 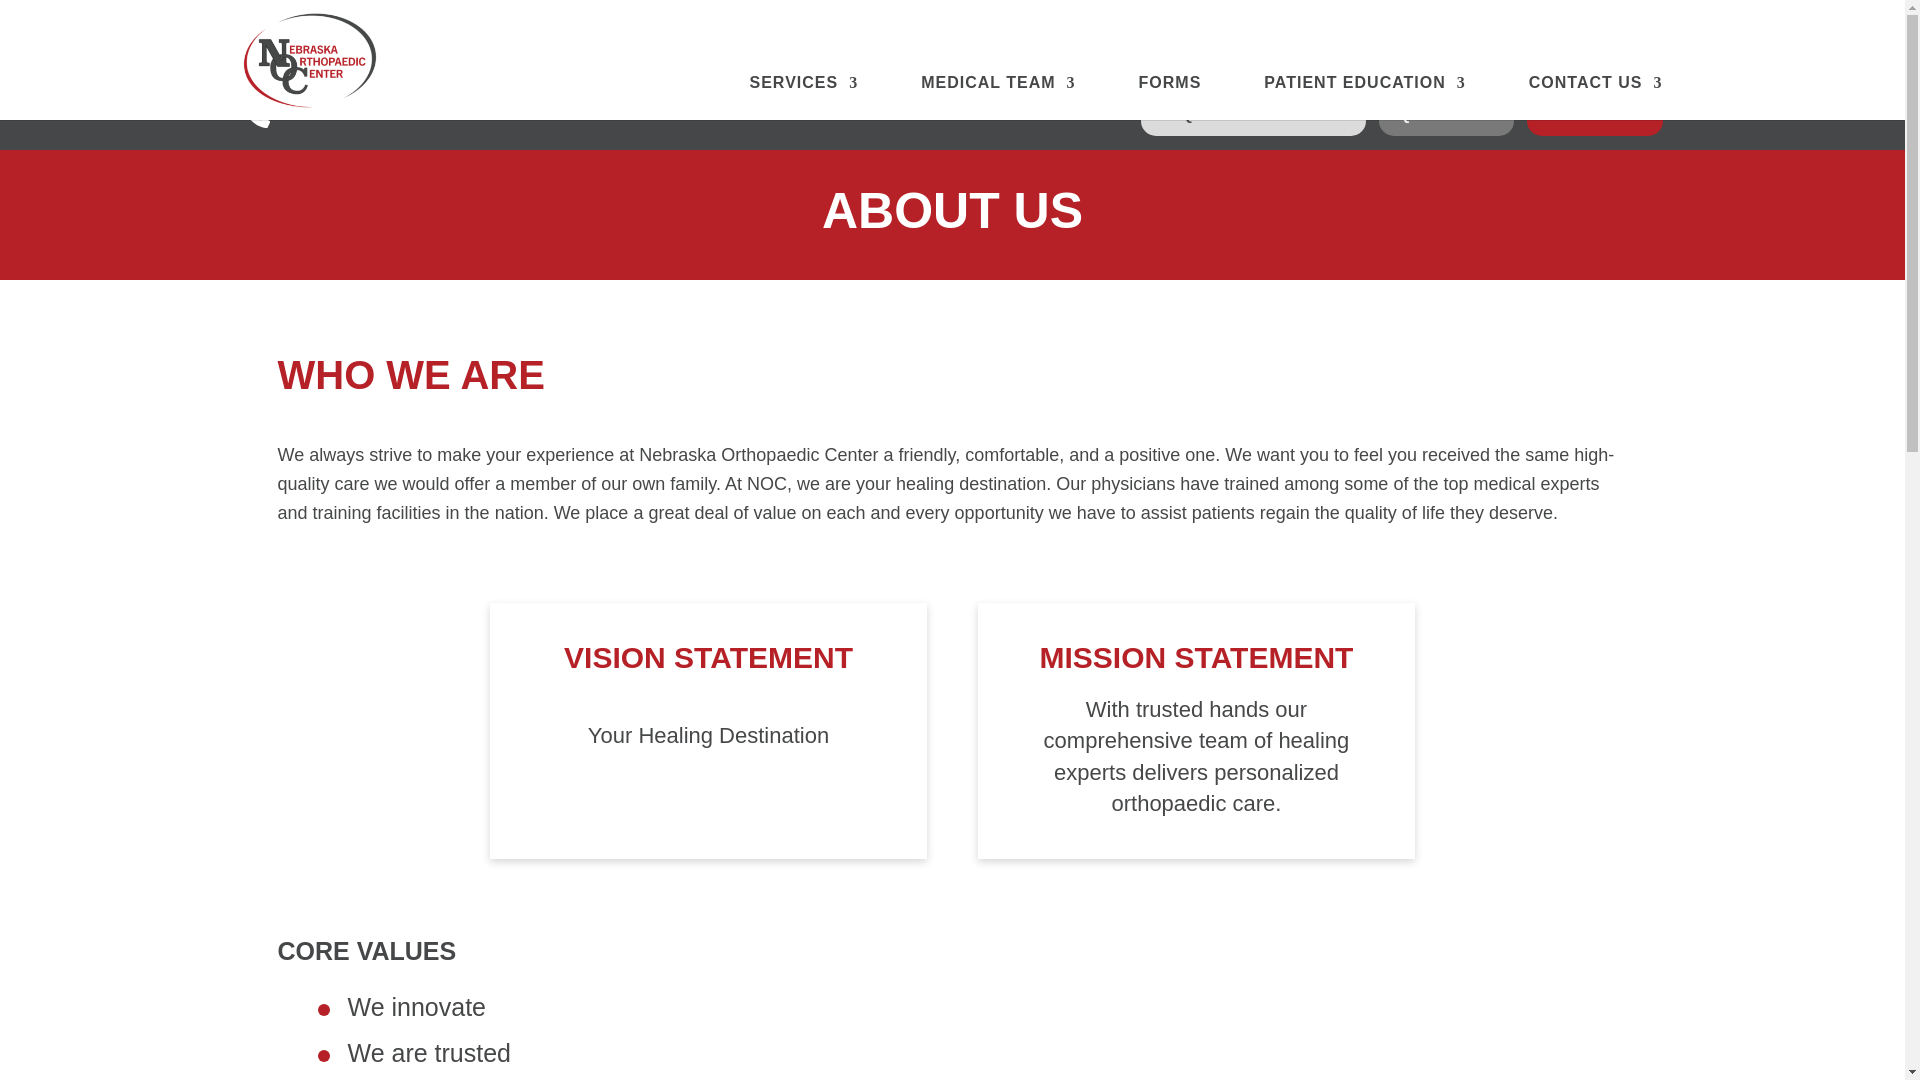 I want to click on MEDICAL TEAM, so click(x=998, y=97).